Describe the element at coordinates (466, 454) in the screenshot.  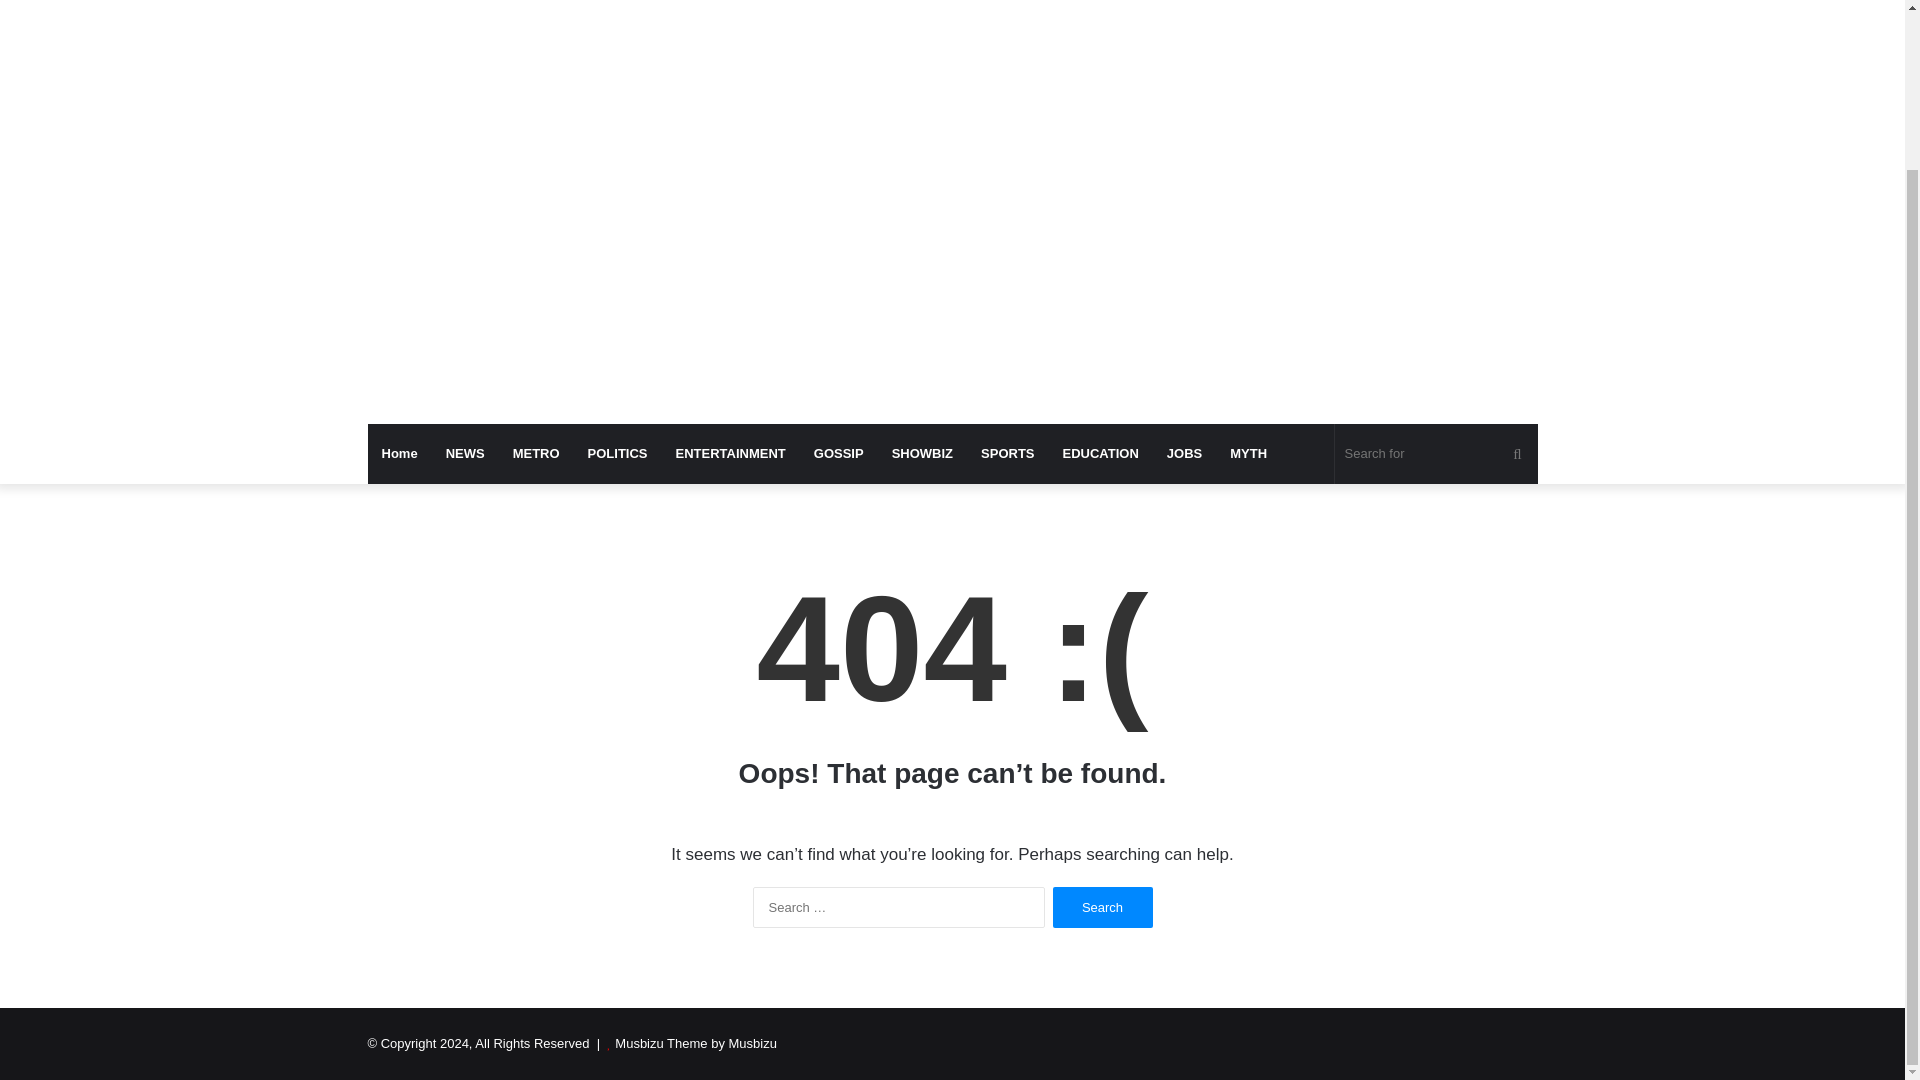
I see `NEWS` at that location.